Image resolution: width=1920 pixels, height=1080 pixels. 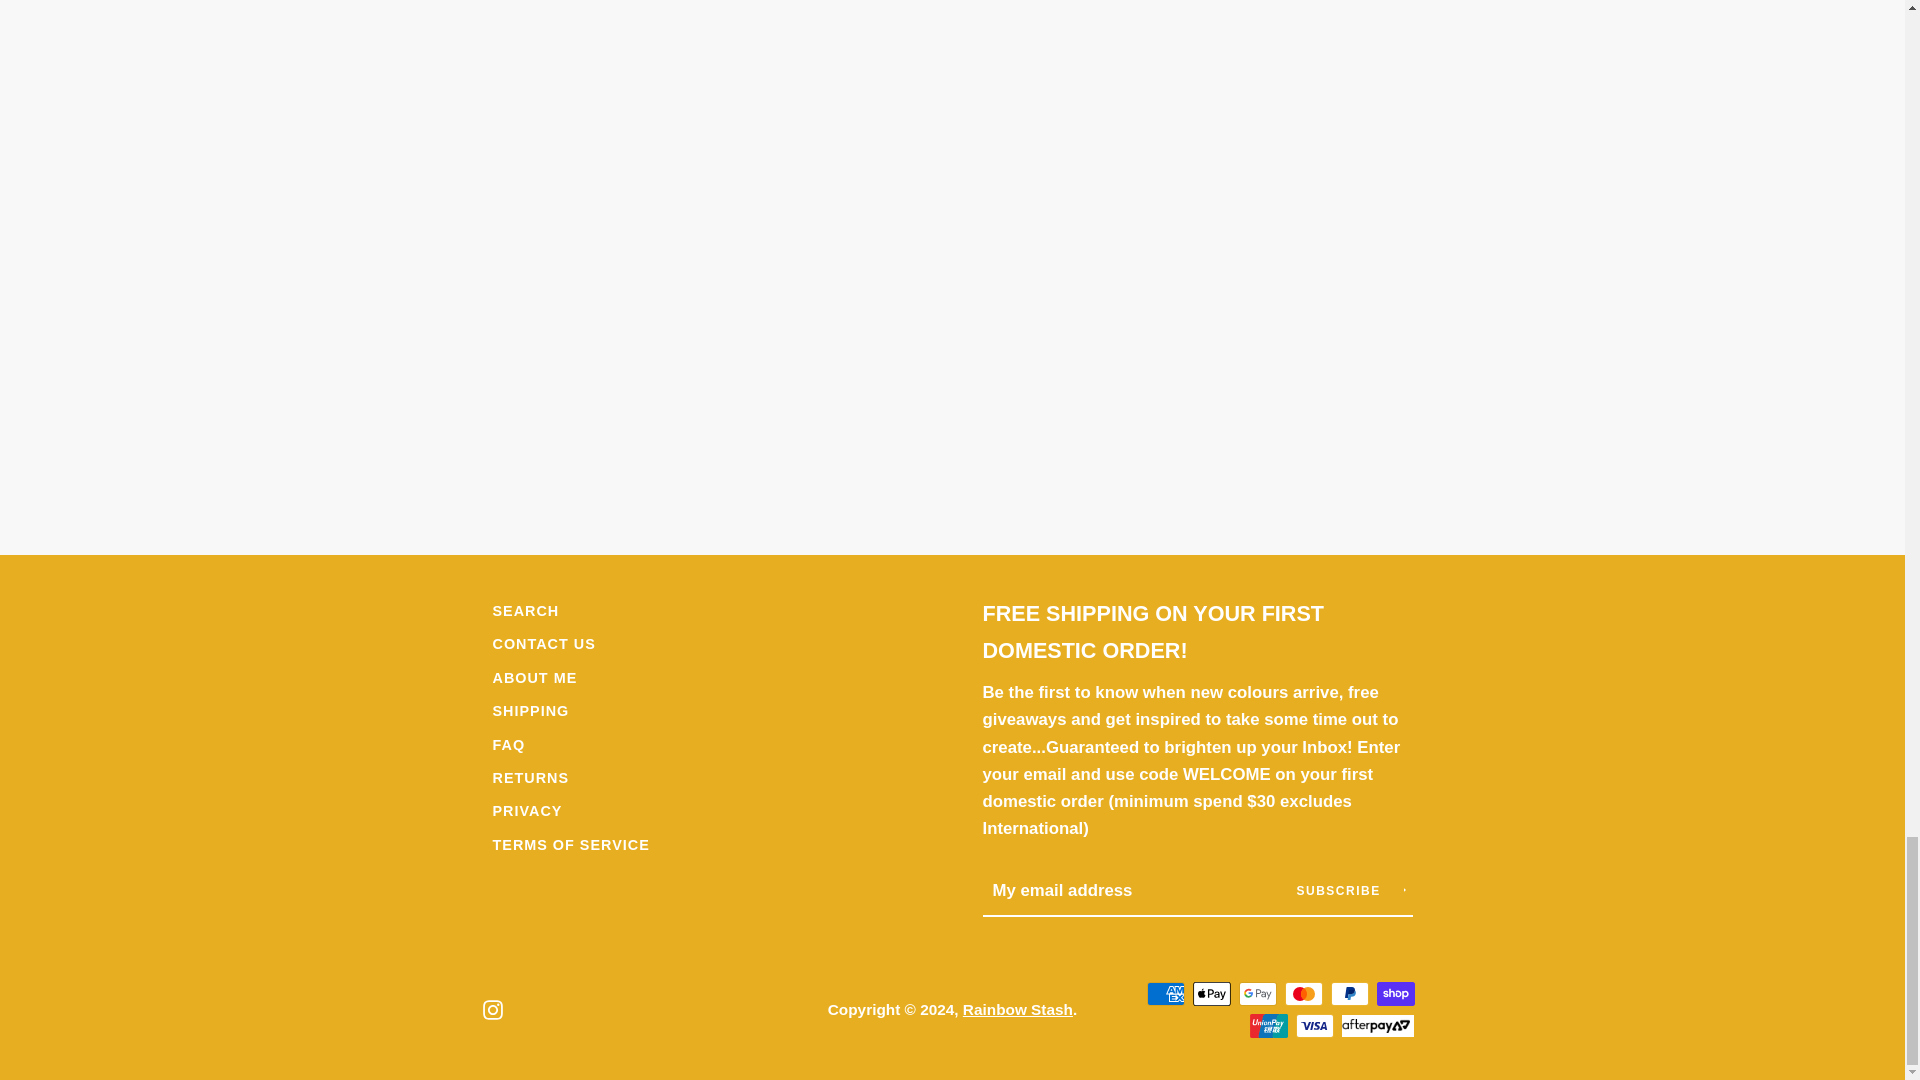 I want to click on Visa, so click(x=1315, y=1026).